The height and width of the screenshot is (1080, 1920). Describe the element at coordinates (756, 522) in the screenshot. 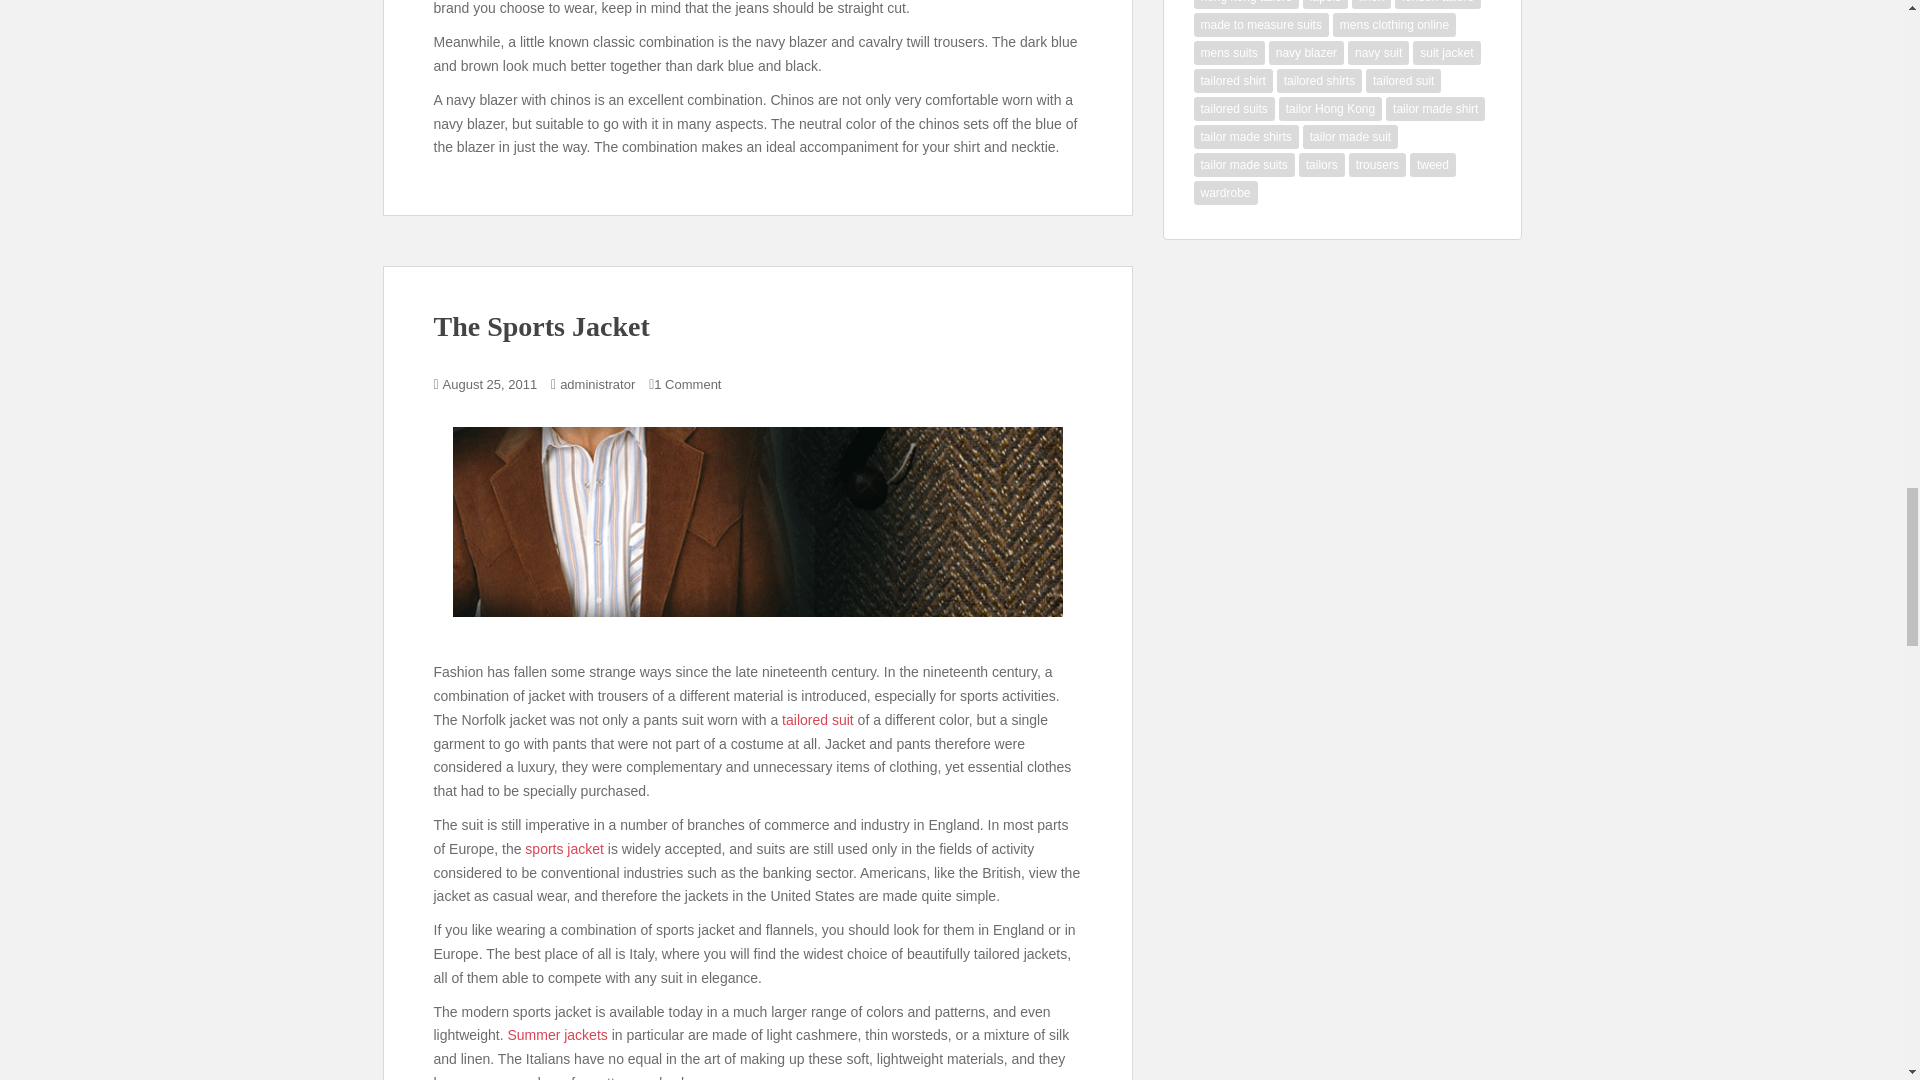

I see `The Sports Jacket` at that location.